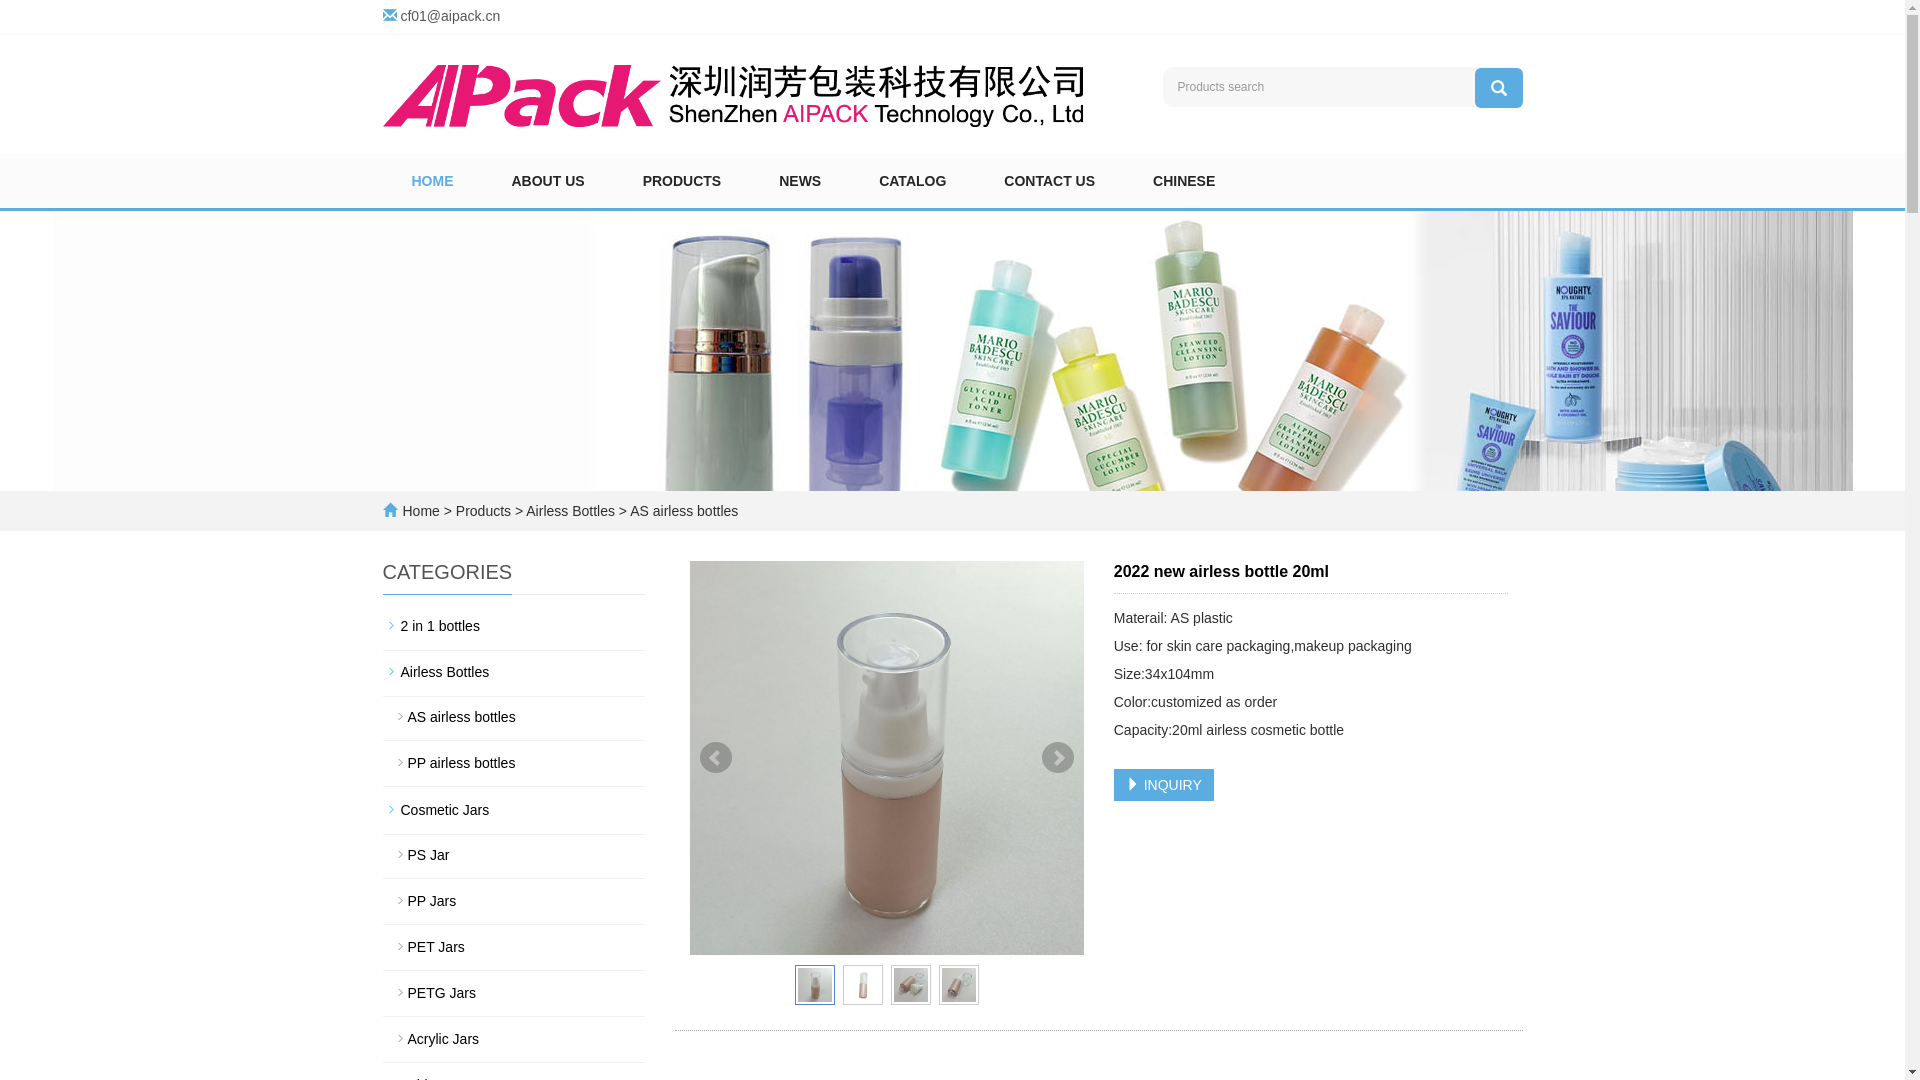 This screenshot has height=1080, width=1920. What do you see at coordinates (1050, 181) in the screenshot?
I see `CONTACT US` at bounding box center [1050, 181].